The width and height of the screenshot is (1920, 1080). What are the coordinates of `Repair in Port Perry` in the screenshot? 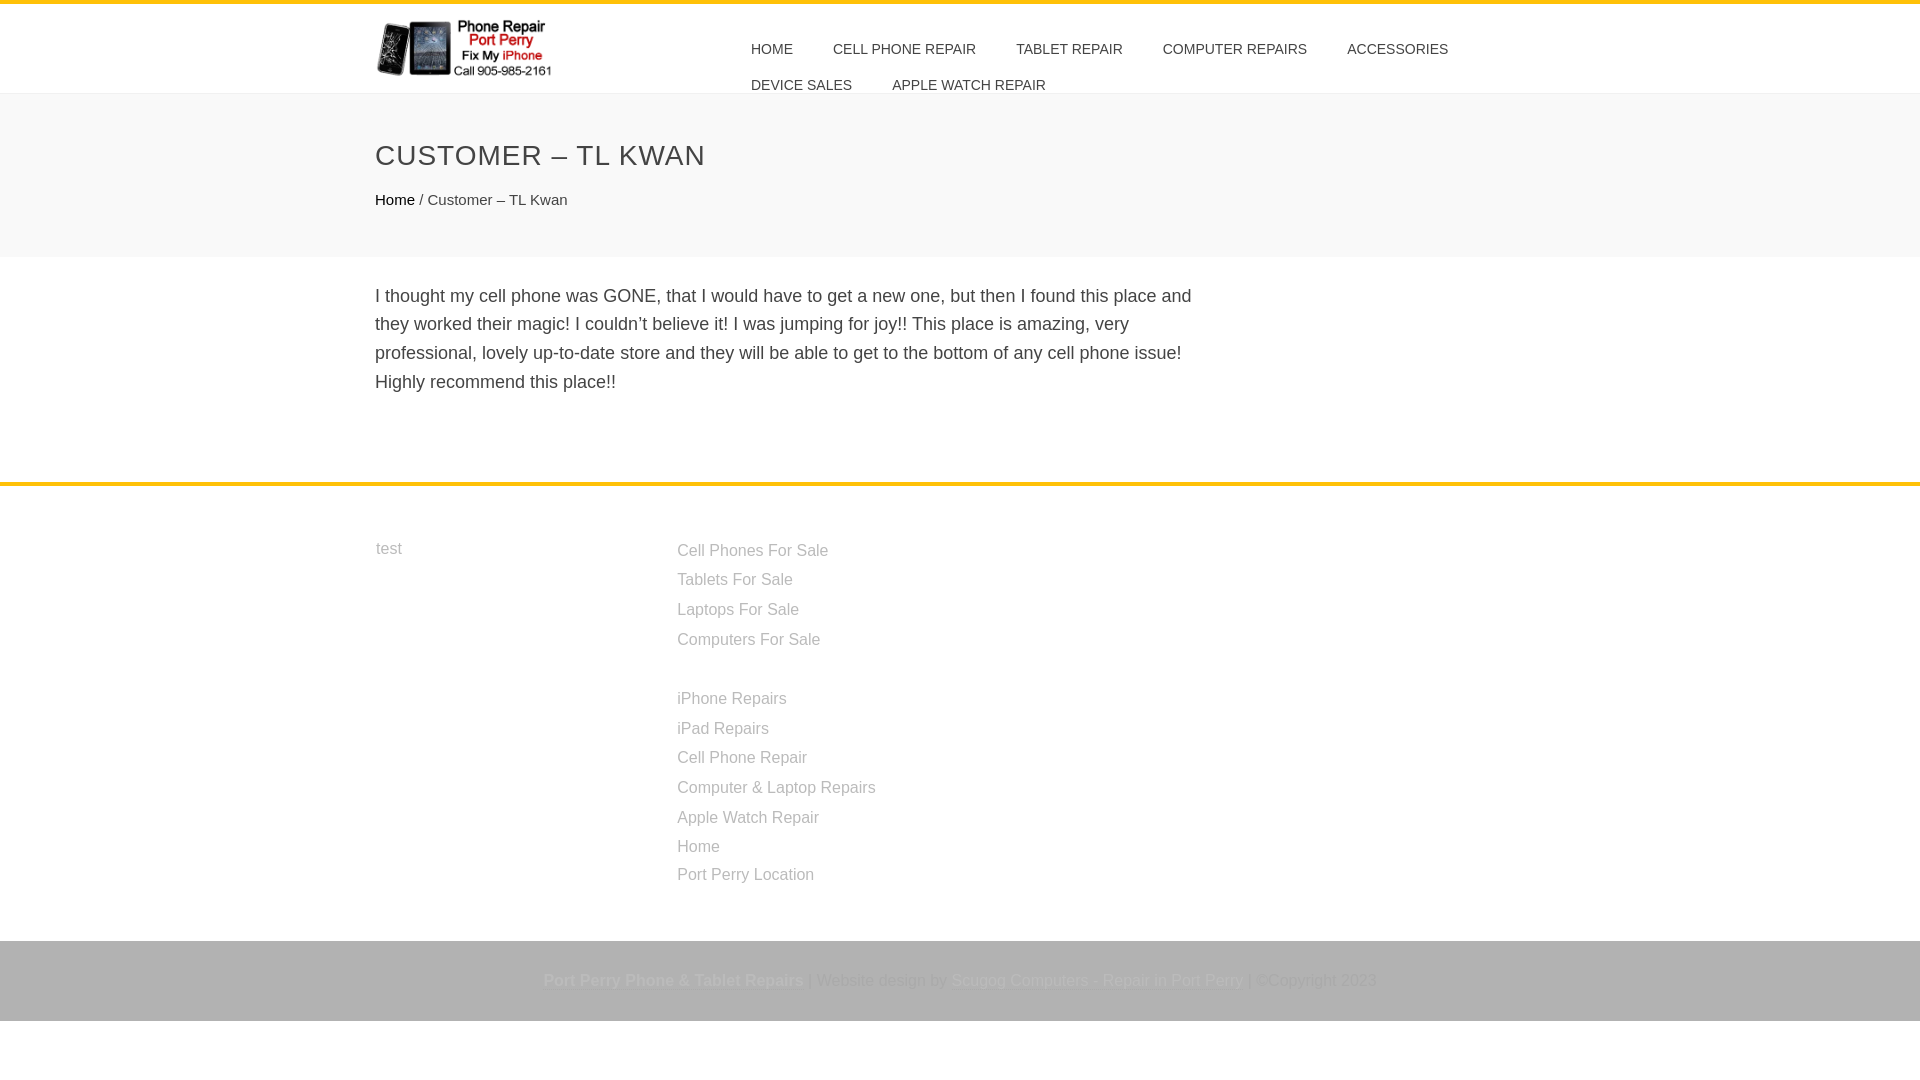 It's located at (1098, 981).